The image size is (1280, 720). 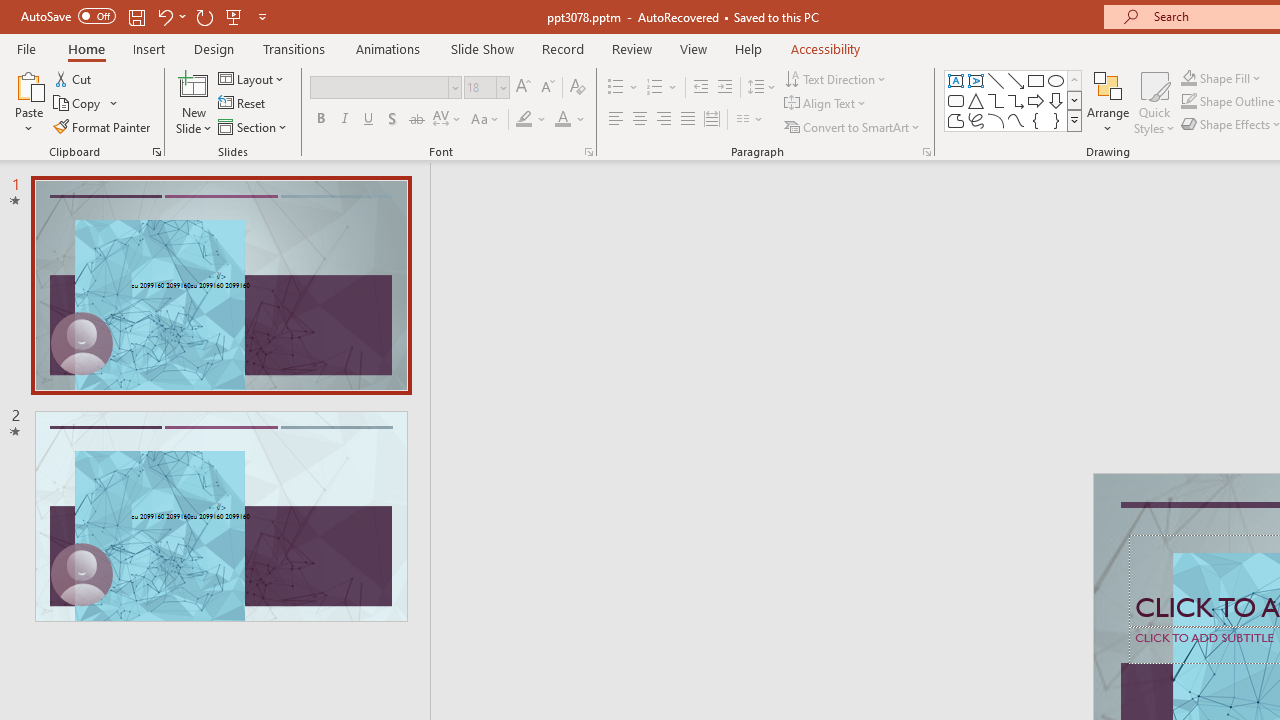 What do you see at coordinates (956, 80) in the screenshot?
I see `Text Box` at bounding box center [956, 80].